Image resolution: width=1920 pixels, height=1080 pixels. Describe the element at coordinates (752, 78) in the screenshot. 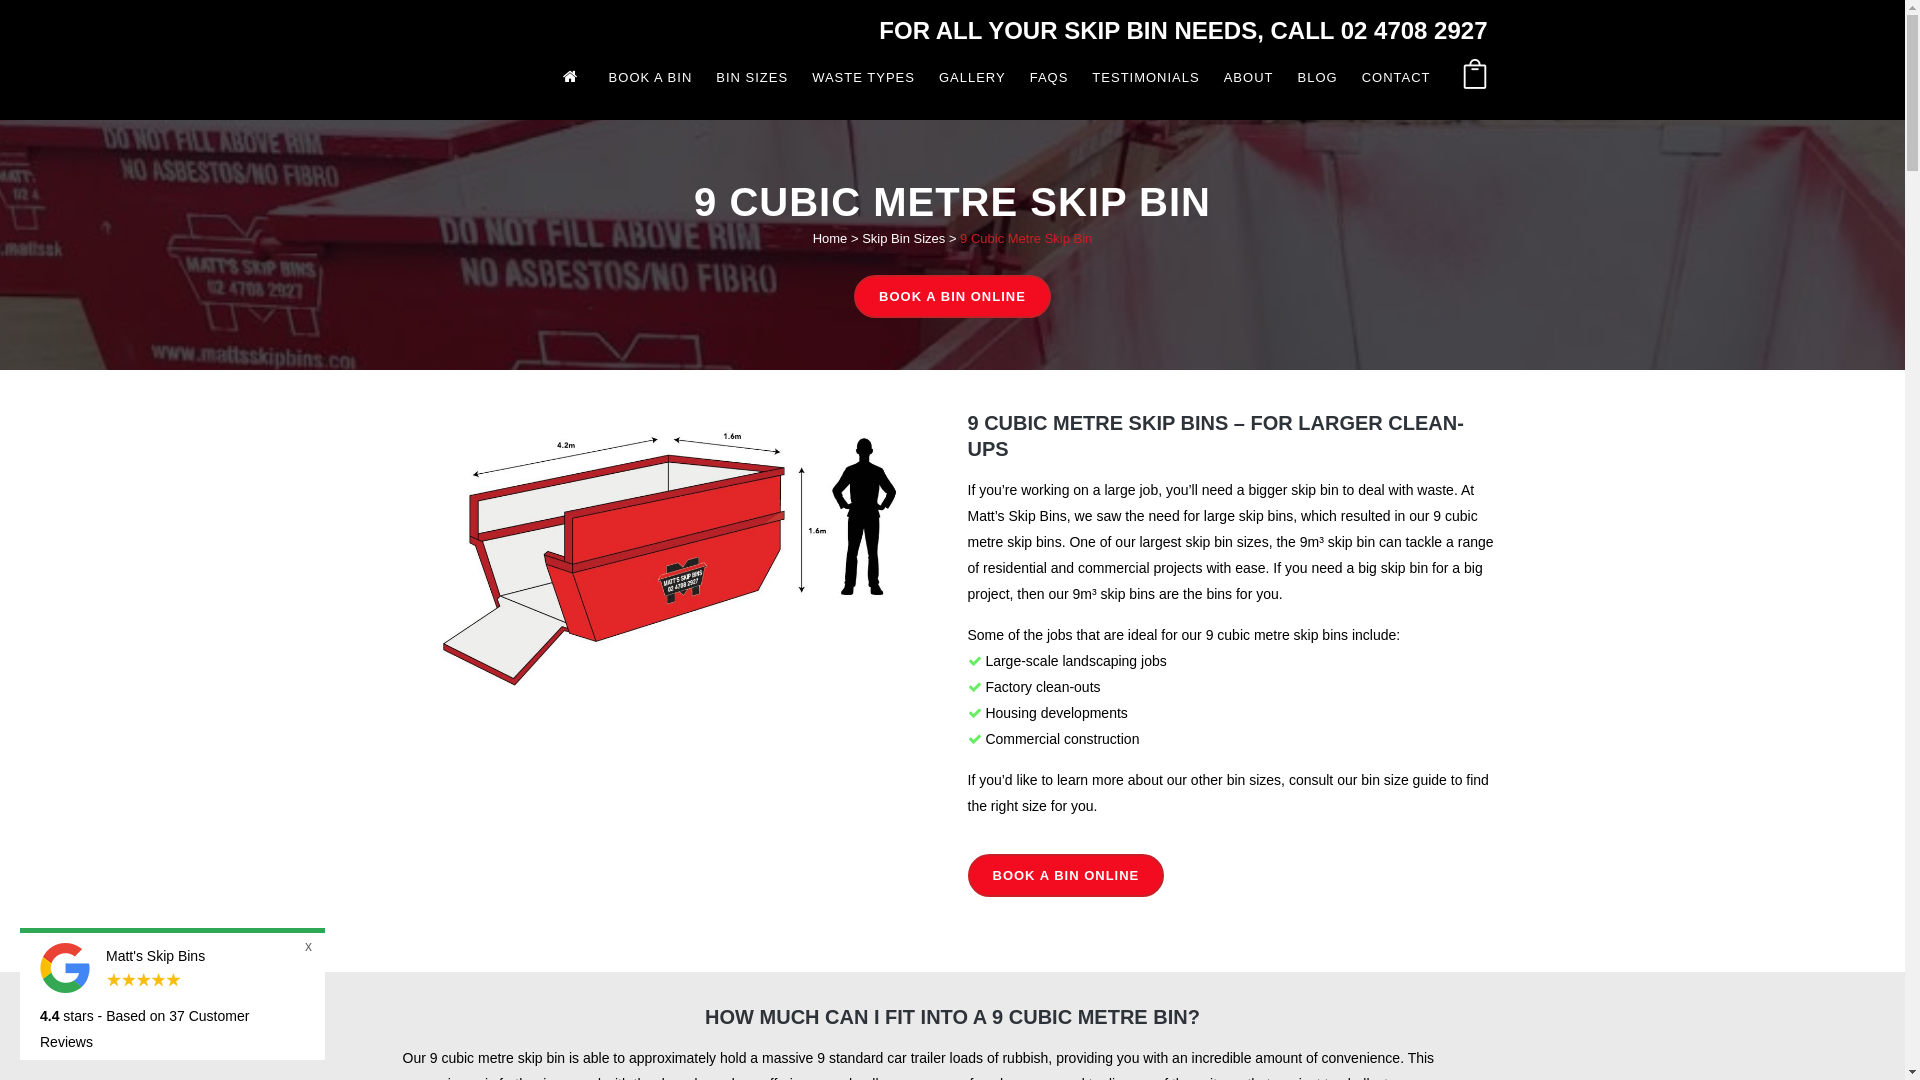

I see `BIN SIZES` at that location.